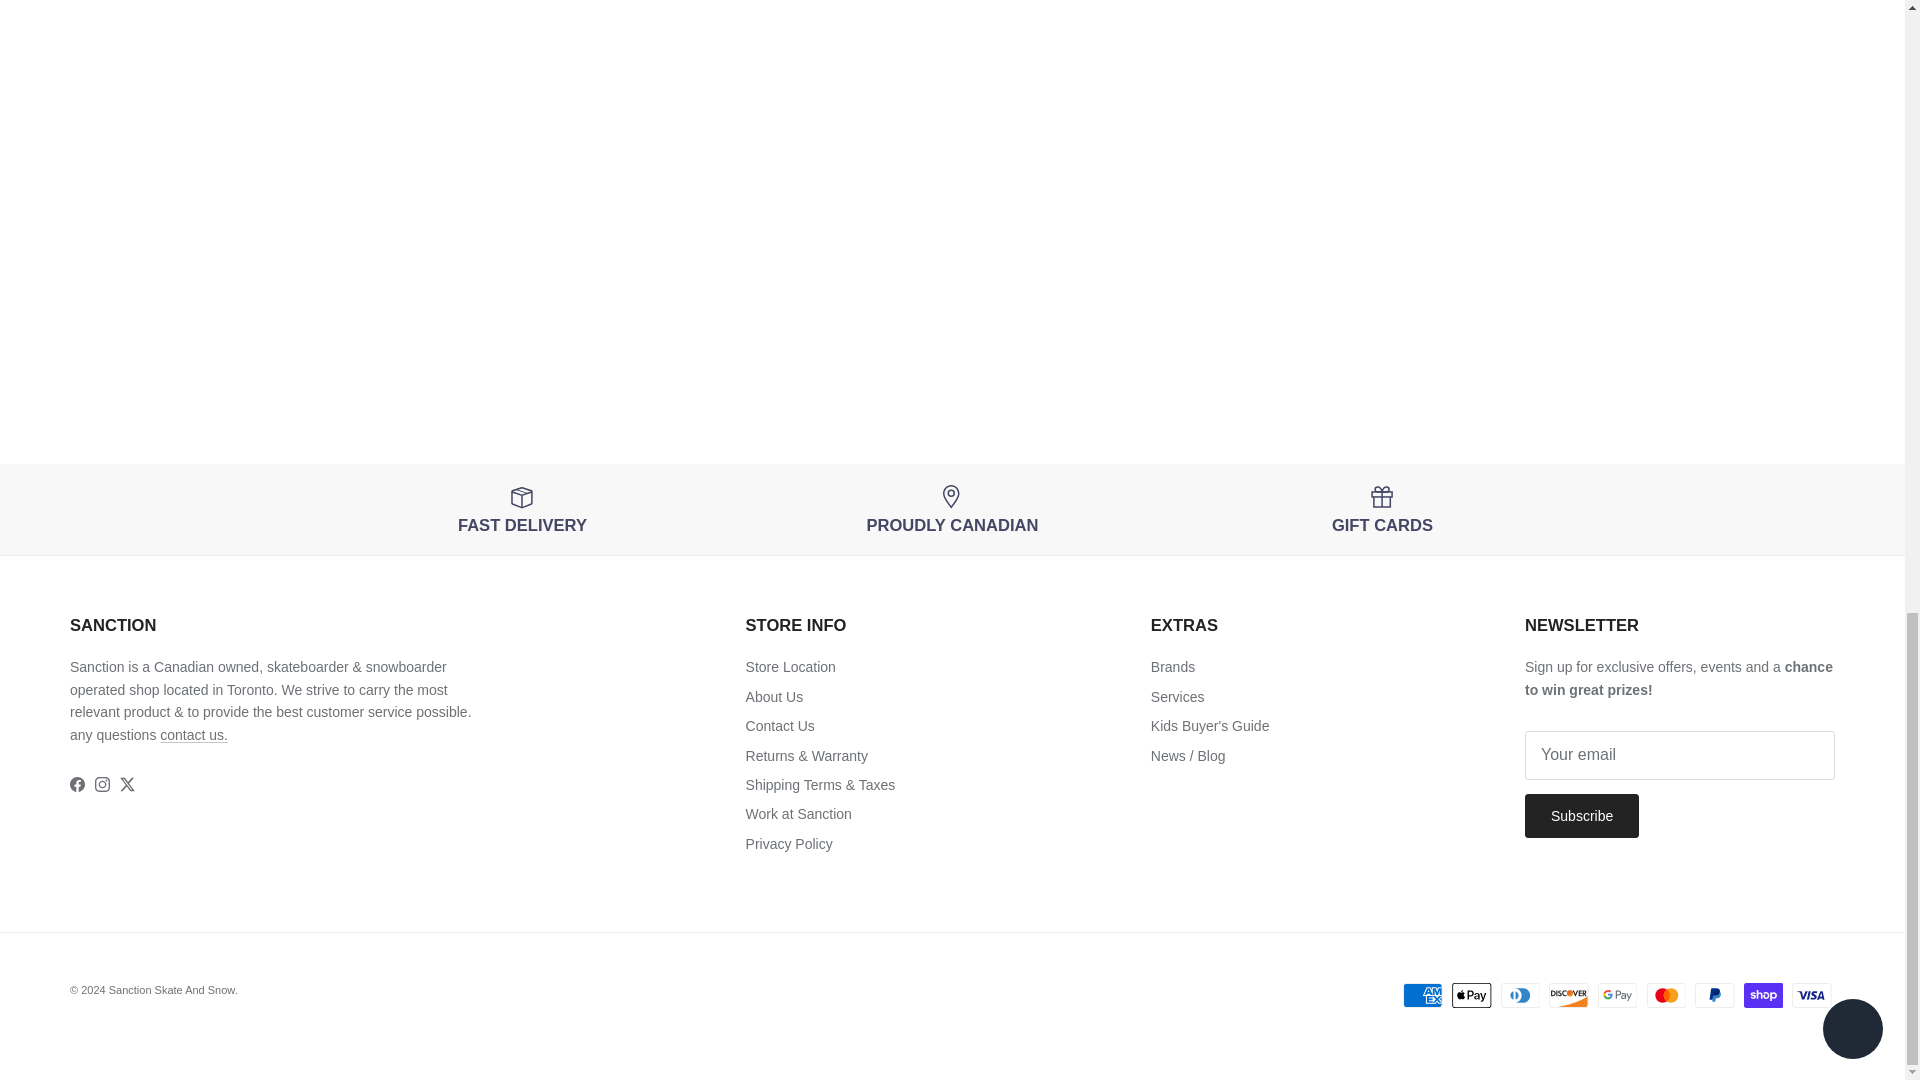 The width and height of the screenshot is (1920, 1080). Describe the element at coordinates (76, 784) in the screenshot. I see `Sanction Skate And Snow on Facebook` at that location.